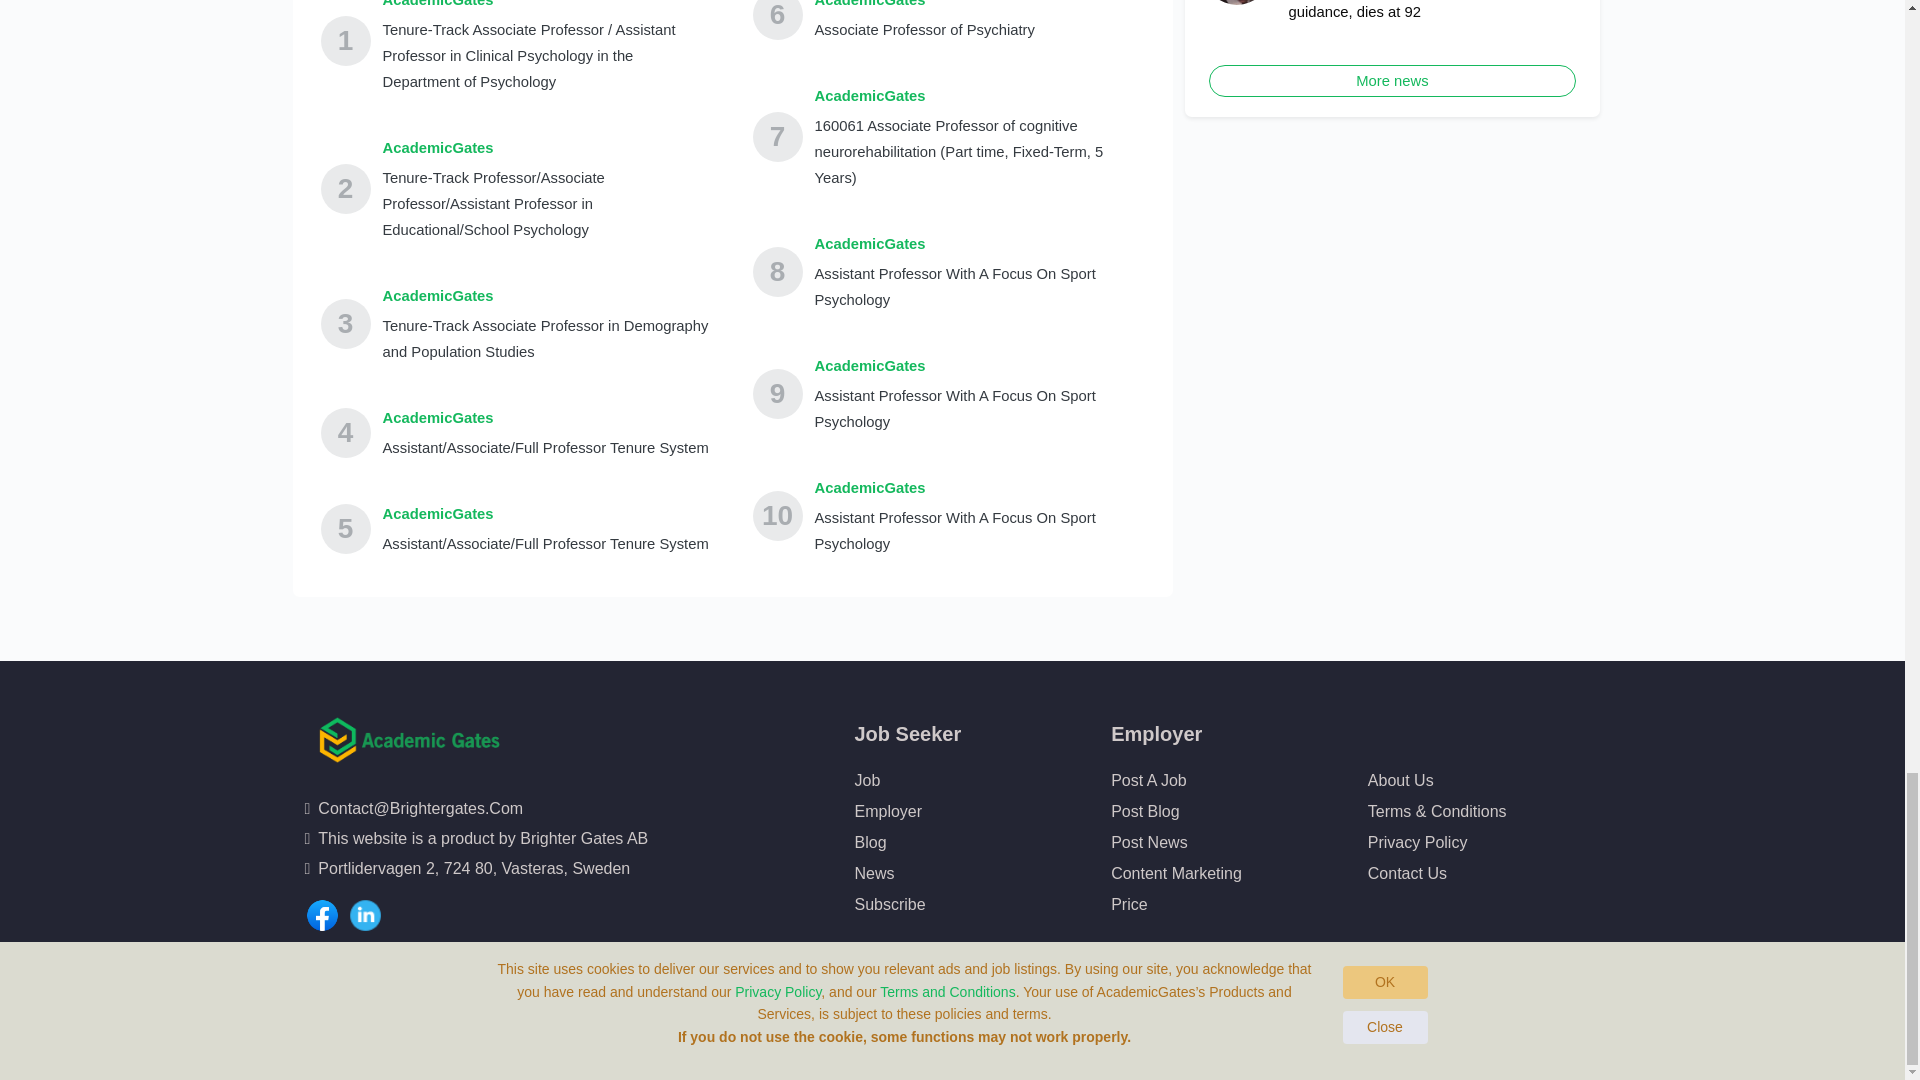 Image resolution: width=1920 pixels, height=1080 pixels. Describe the element at coordinates (979, 488) in the screenshot. I see `AcademicGates` at that location.